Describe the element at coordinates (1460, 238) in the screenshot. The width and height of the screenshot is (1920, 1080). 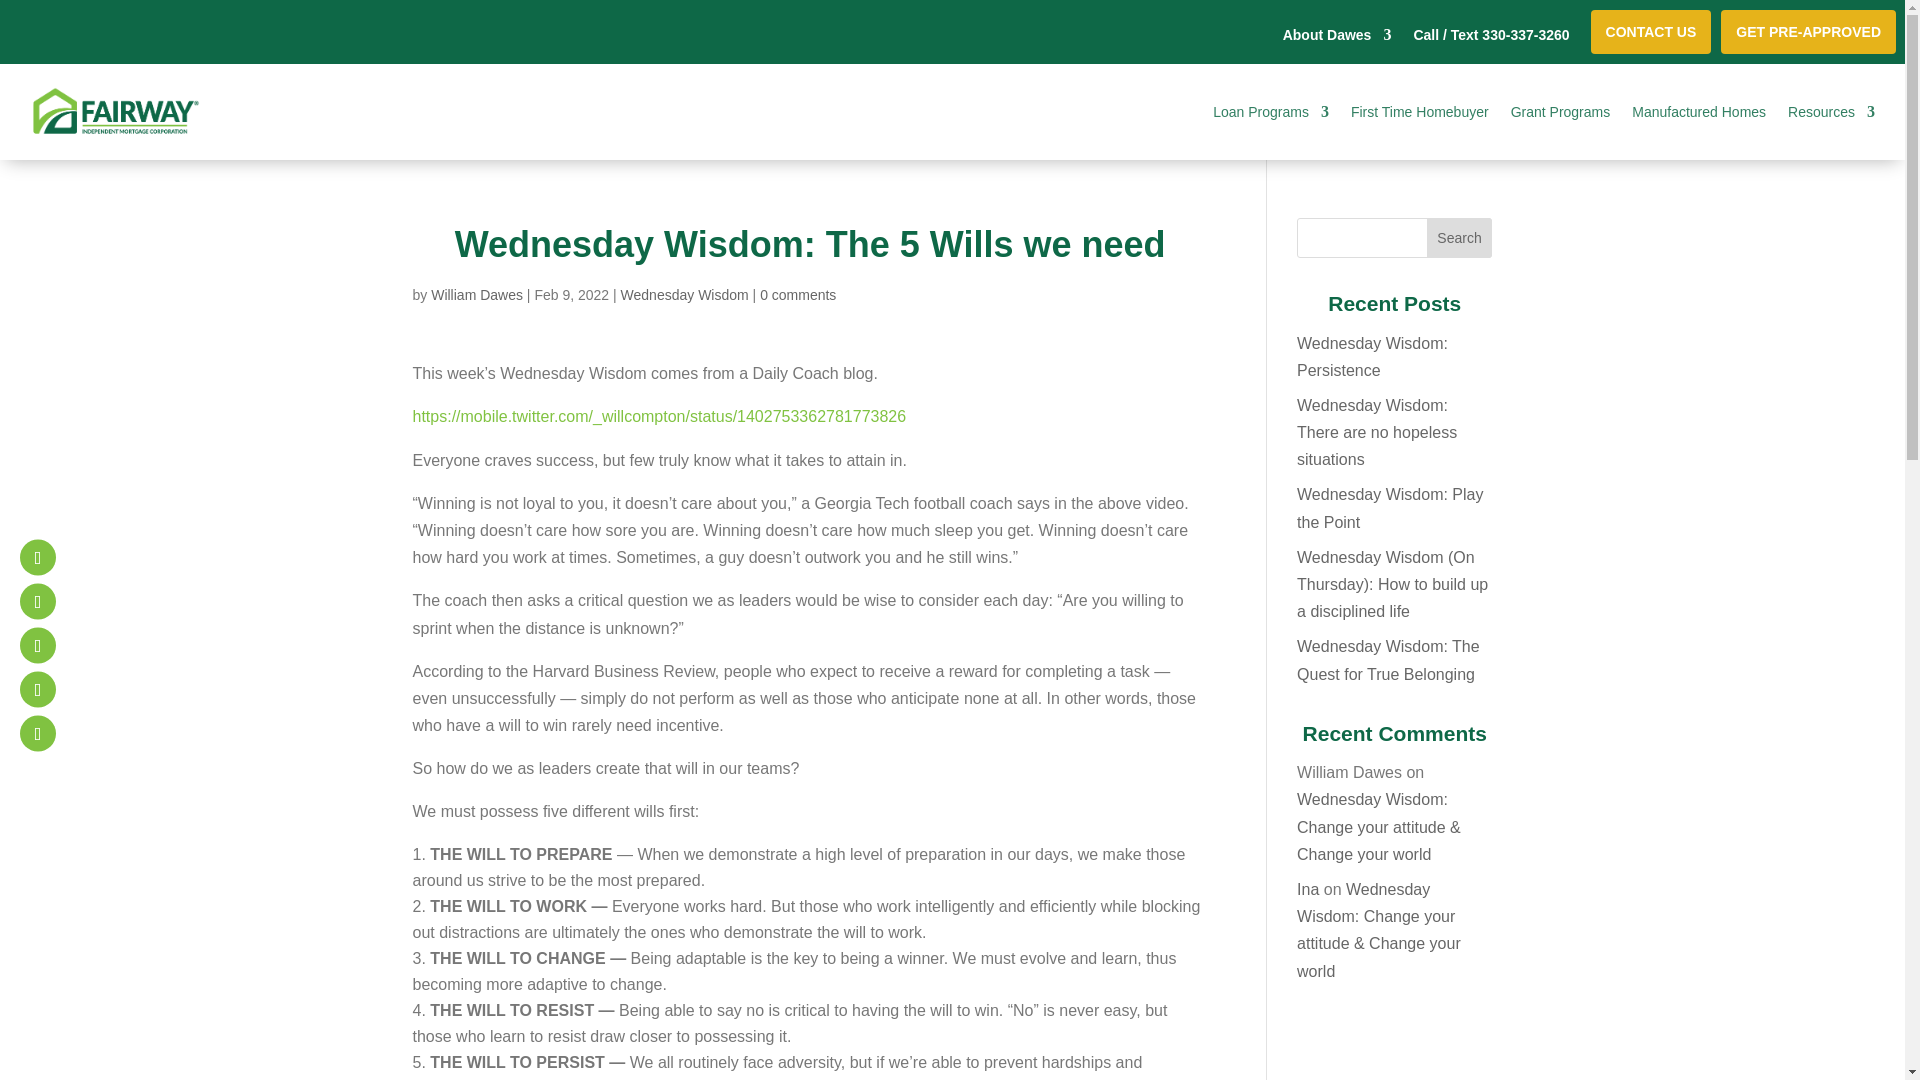
I see `Search` at that location.